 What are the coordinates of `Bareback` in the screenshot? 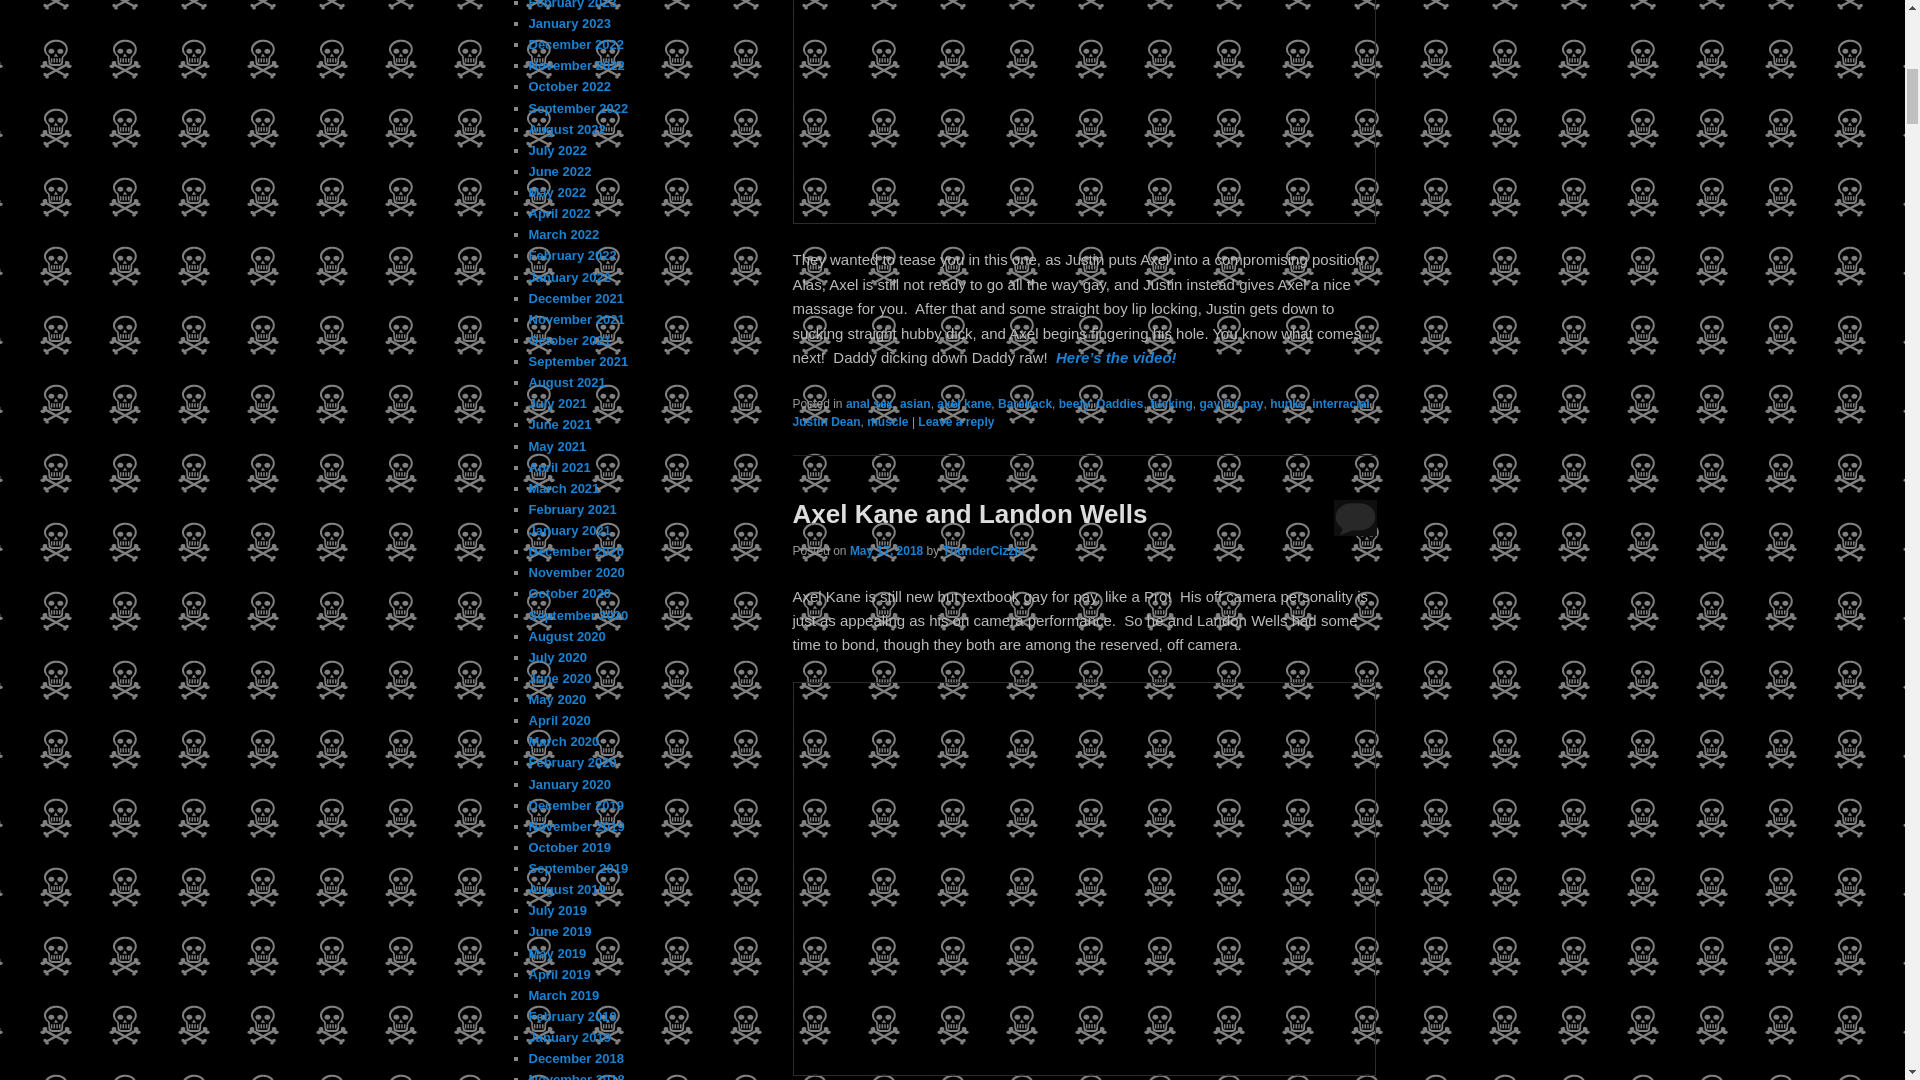 It's located at (1025, 404).